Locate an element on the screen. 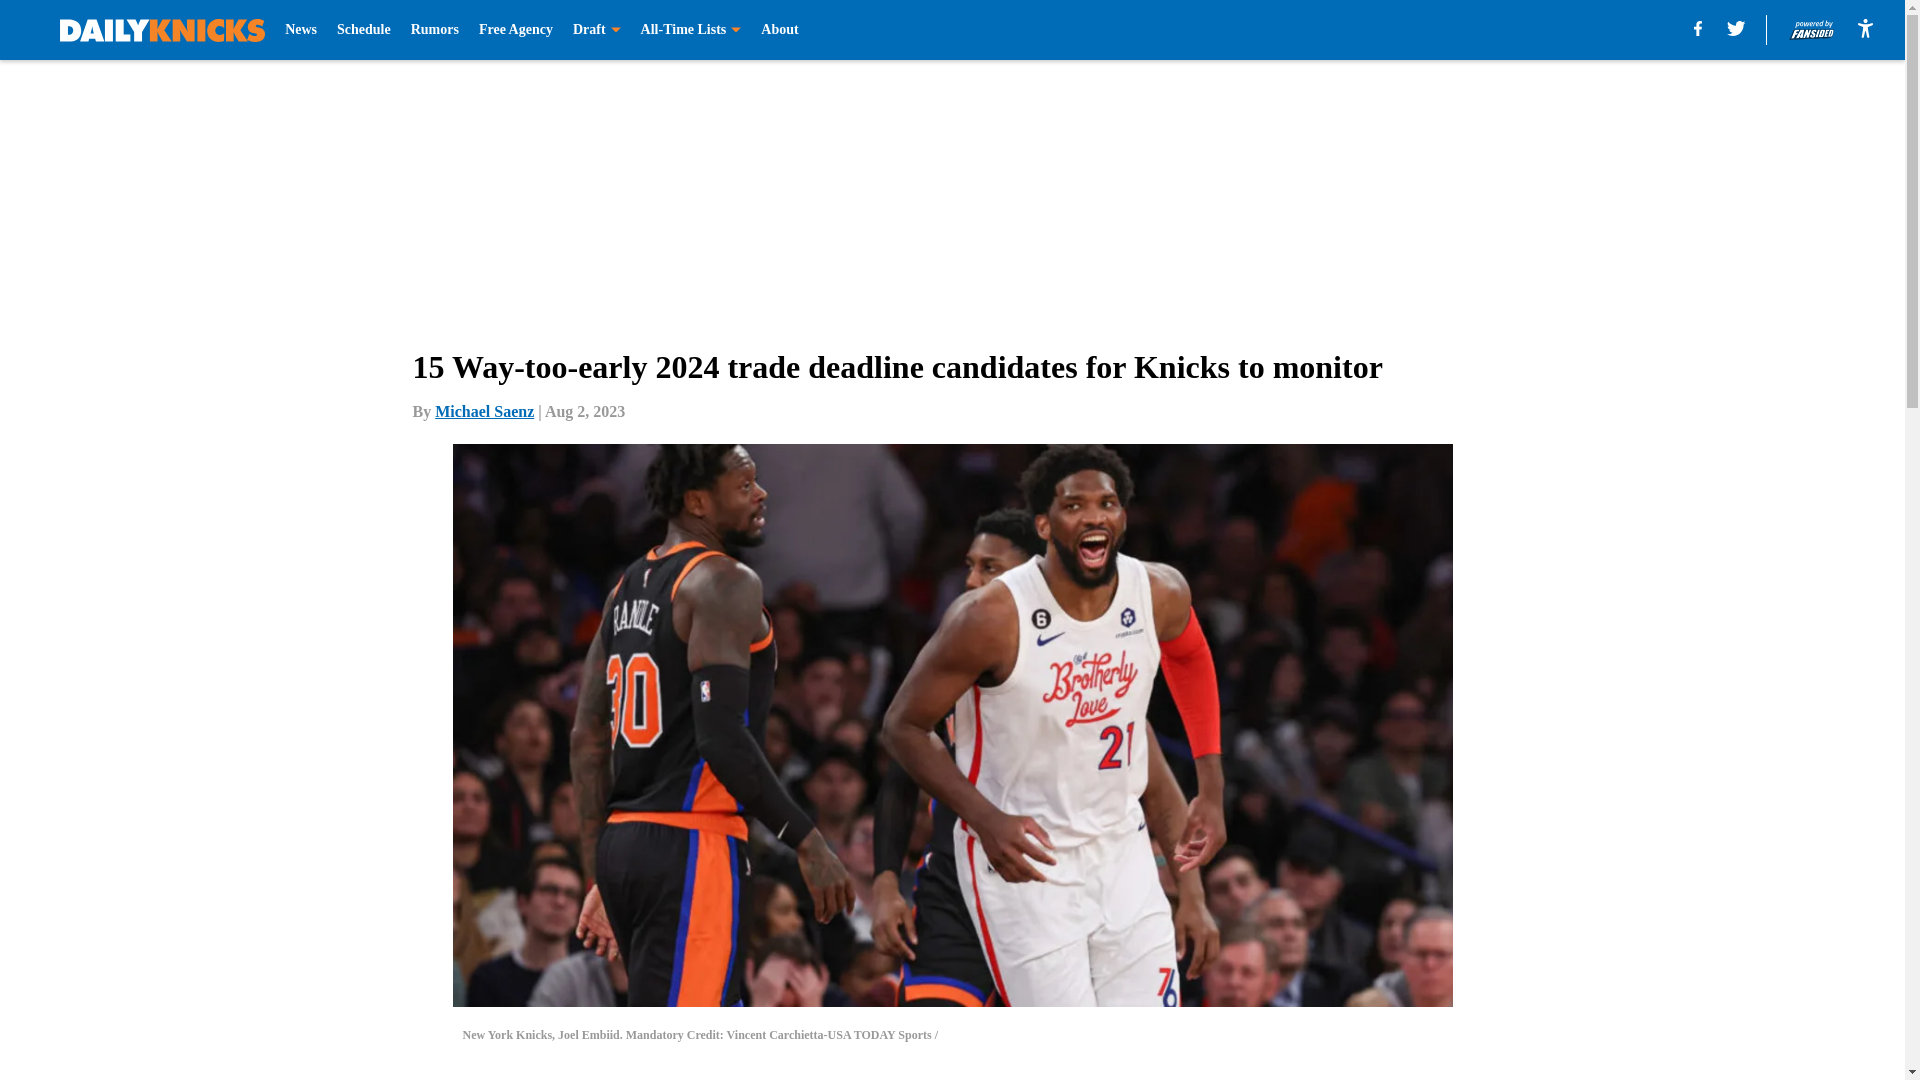 Image resolution: width=1920 pixels, height=1080 pixels. About is located at coordinates (779, 30).